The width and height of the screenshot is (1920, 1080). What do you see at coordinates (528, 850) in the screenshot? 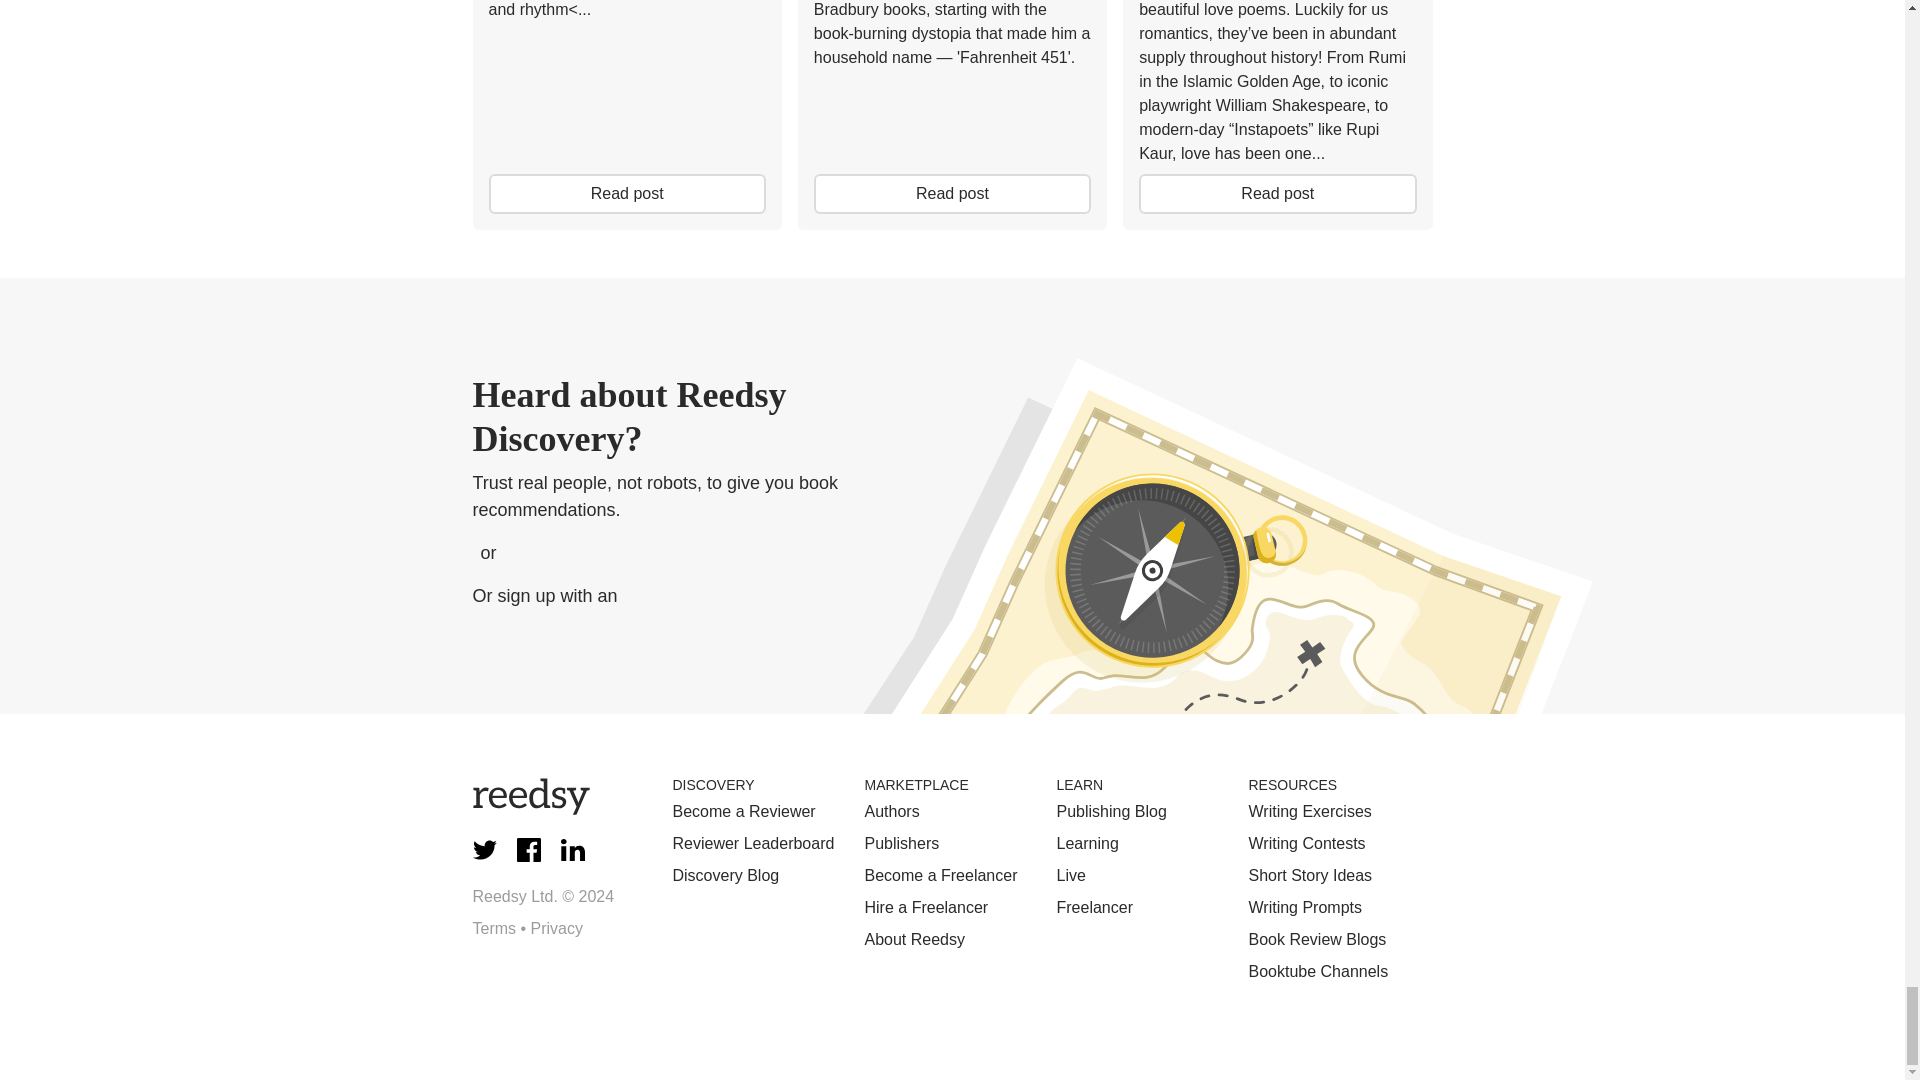
I see `Facebook` at bounding box center [528, 850].